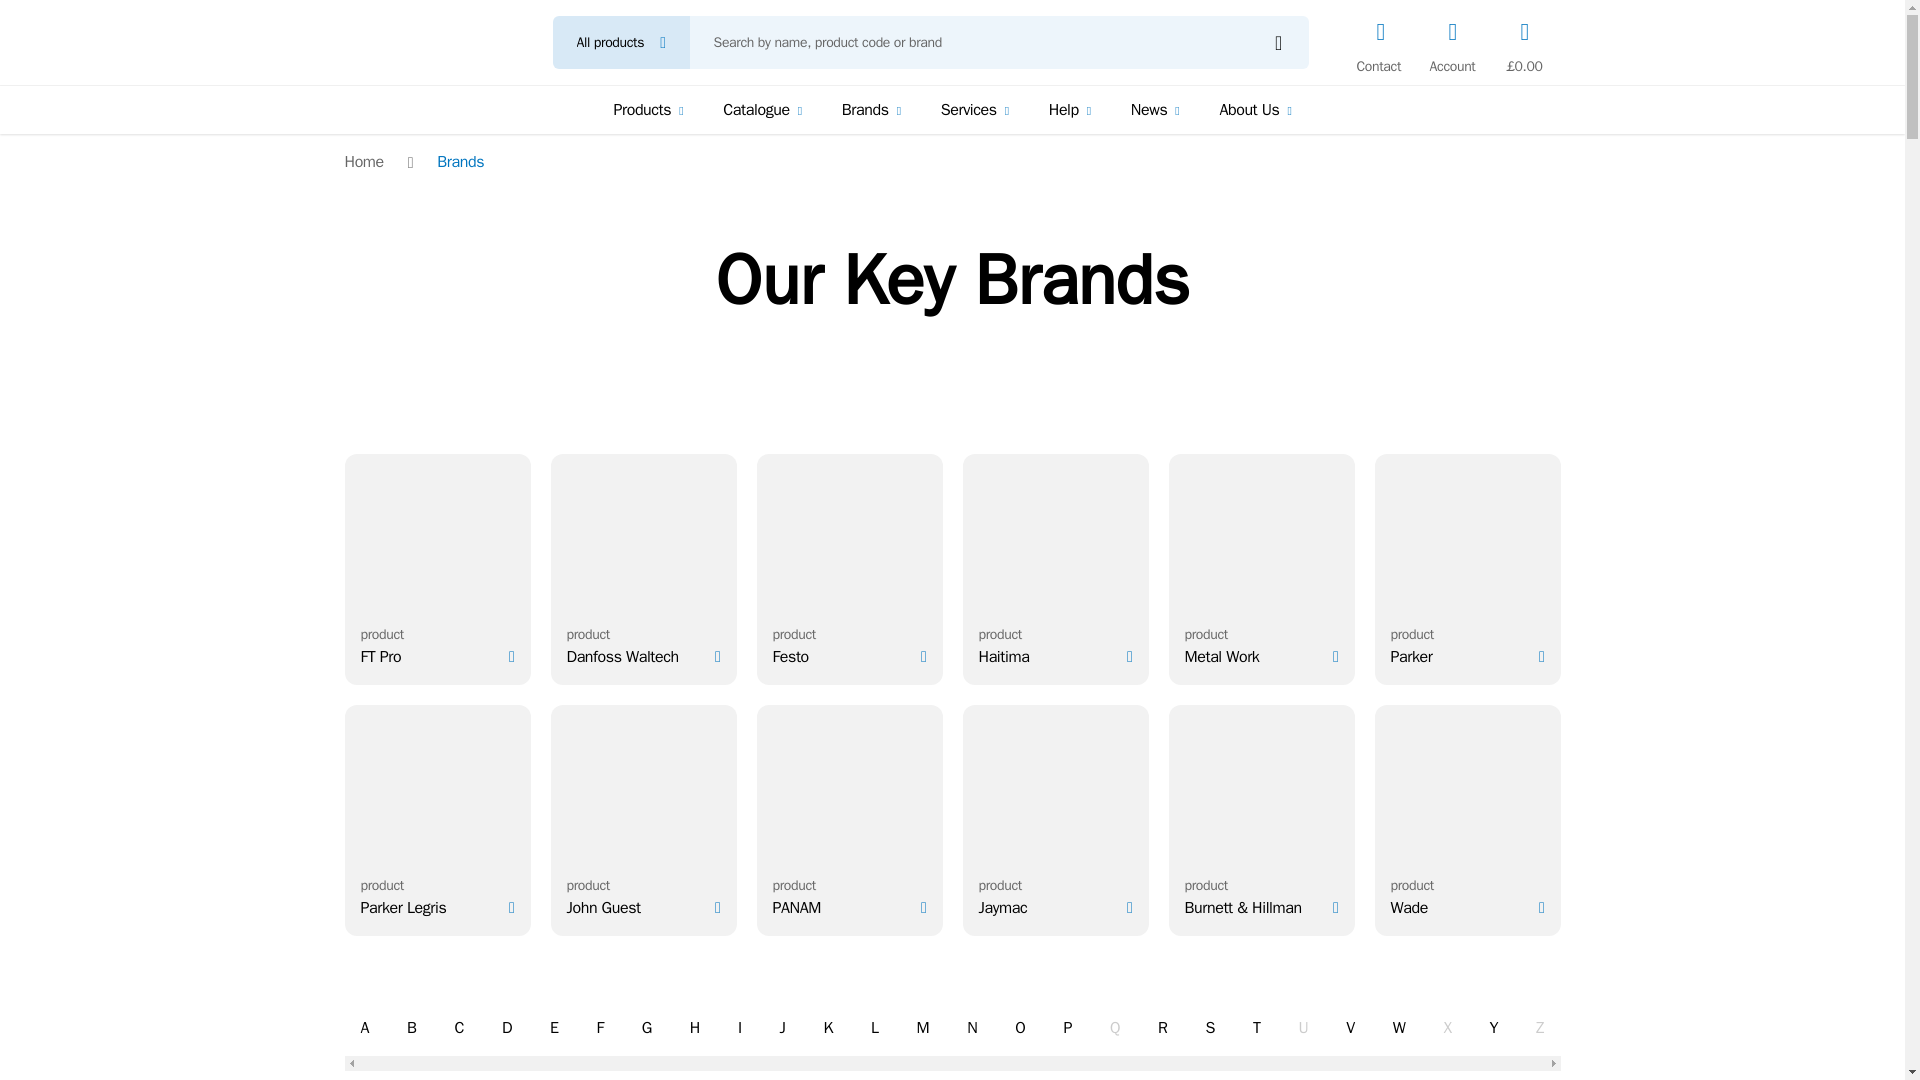  What do you see at coordinates (643, 656) in the screenshot?
I see `Catalogue` at bounding box center [643, 656].